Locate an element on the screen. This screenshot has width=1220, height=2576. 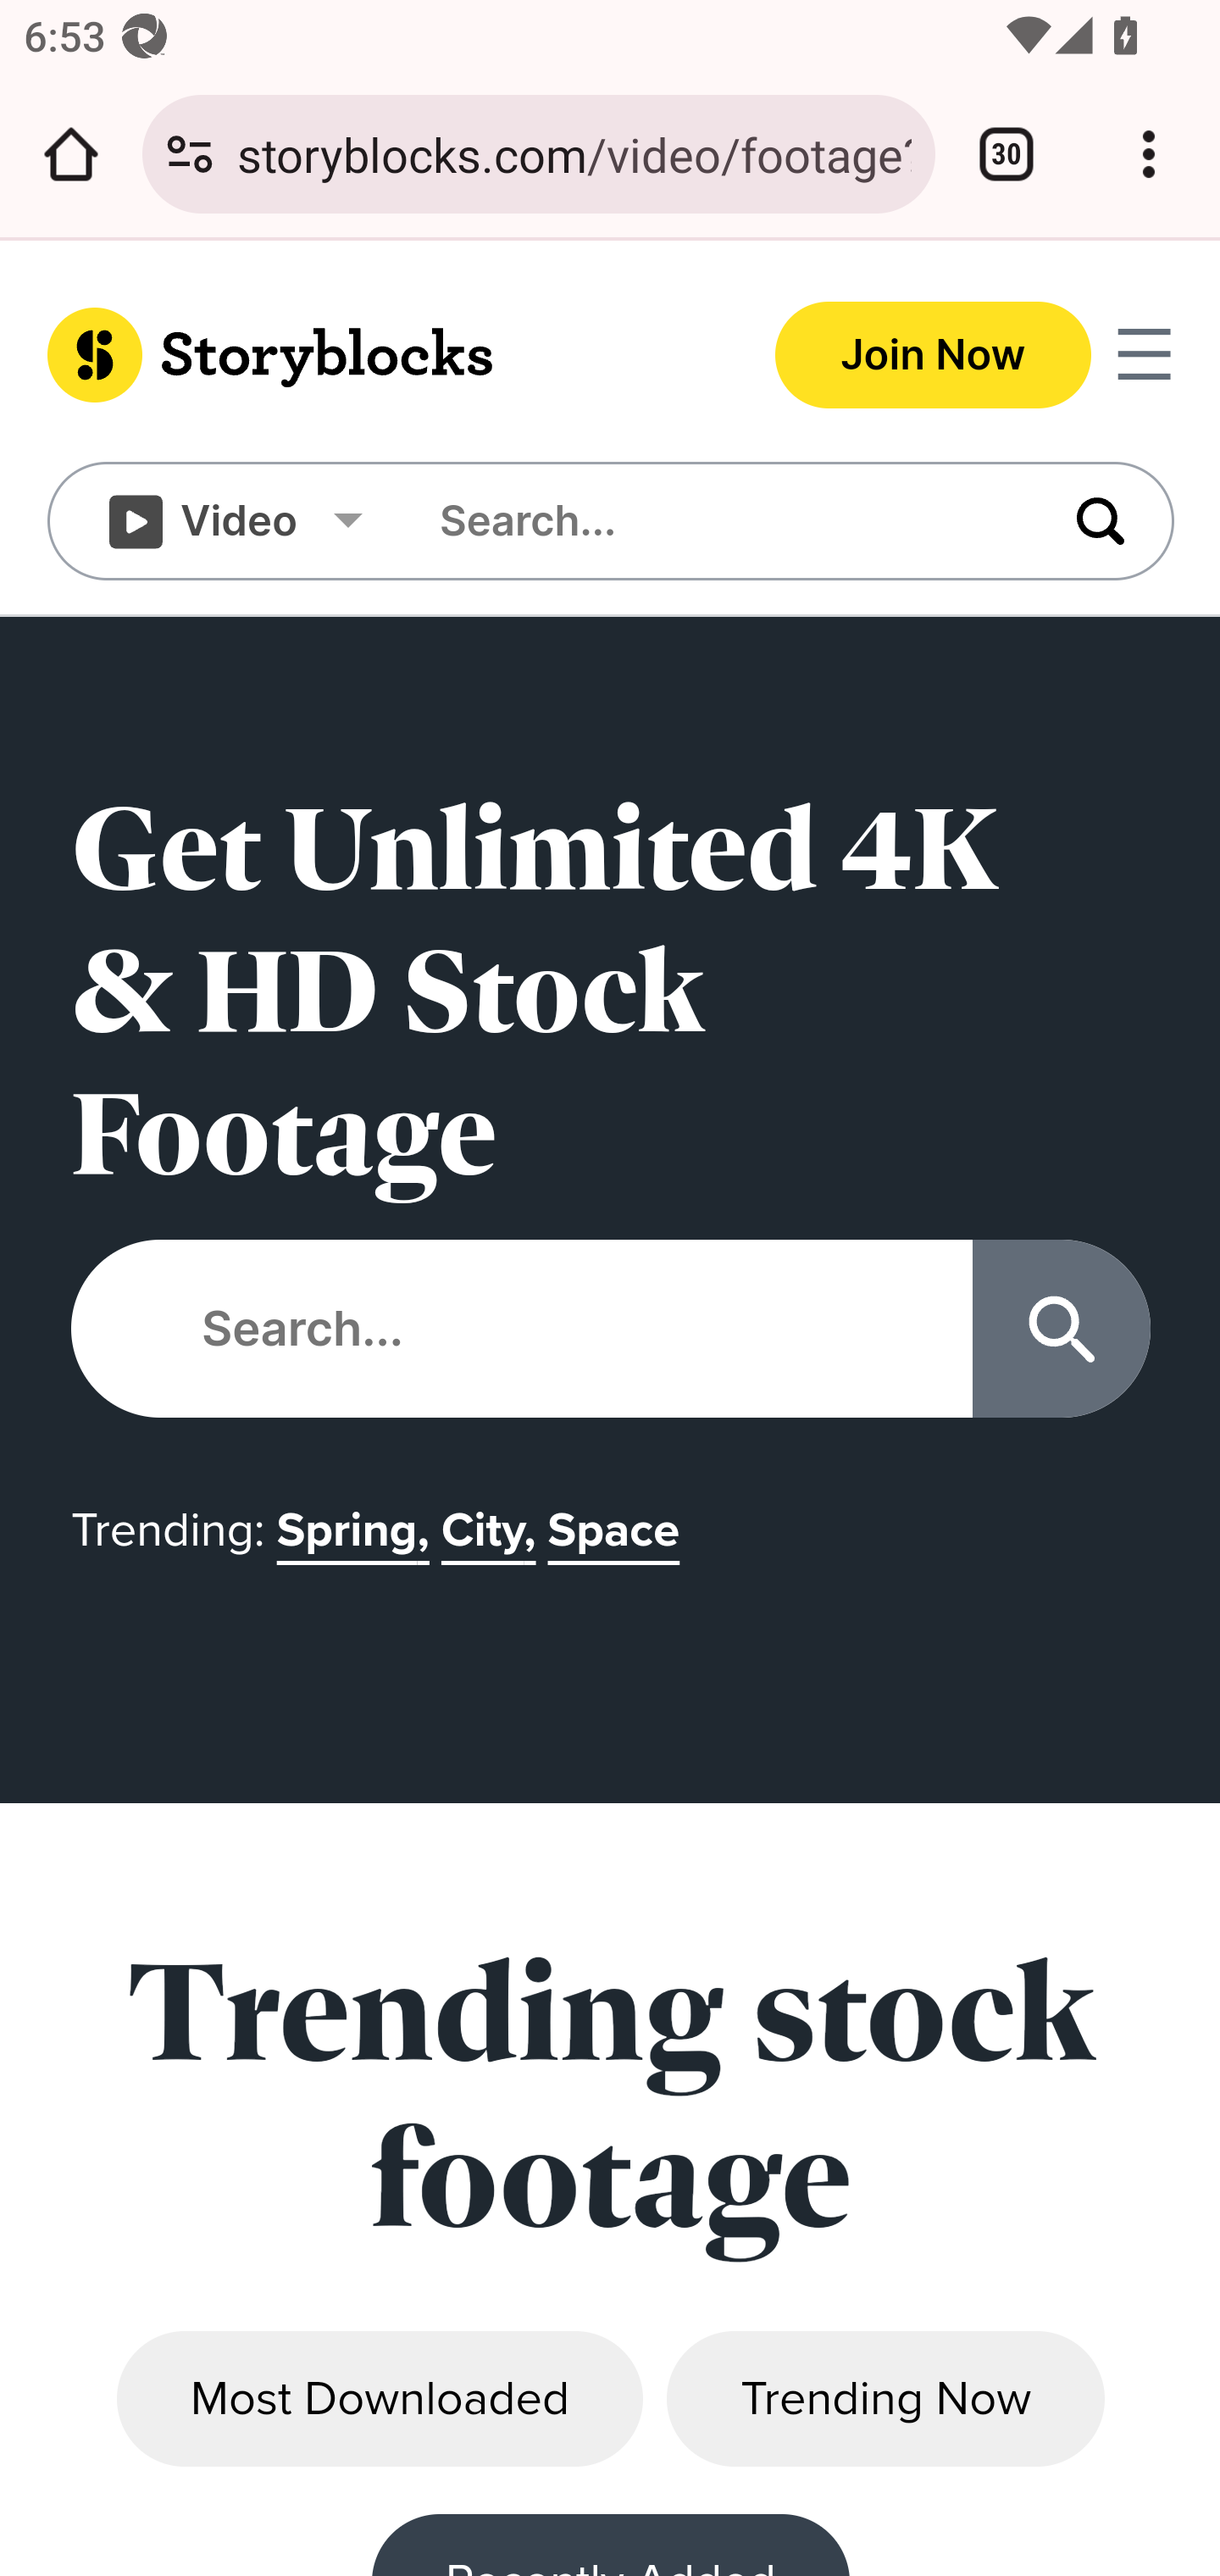
Customize and control Google Chrome is located at coordinates (1149, 154).